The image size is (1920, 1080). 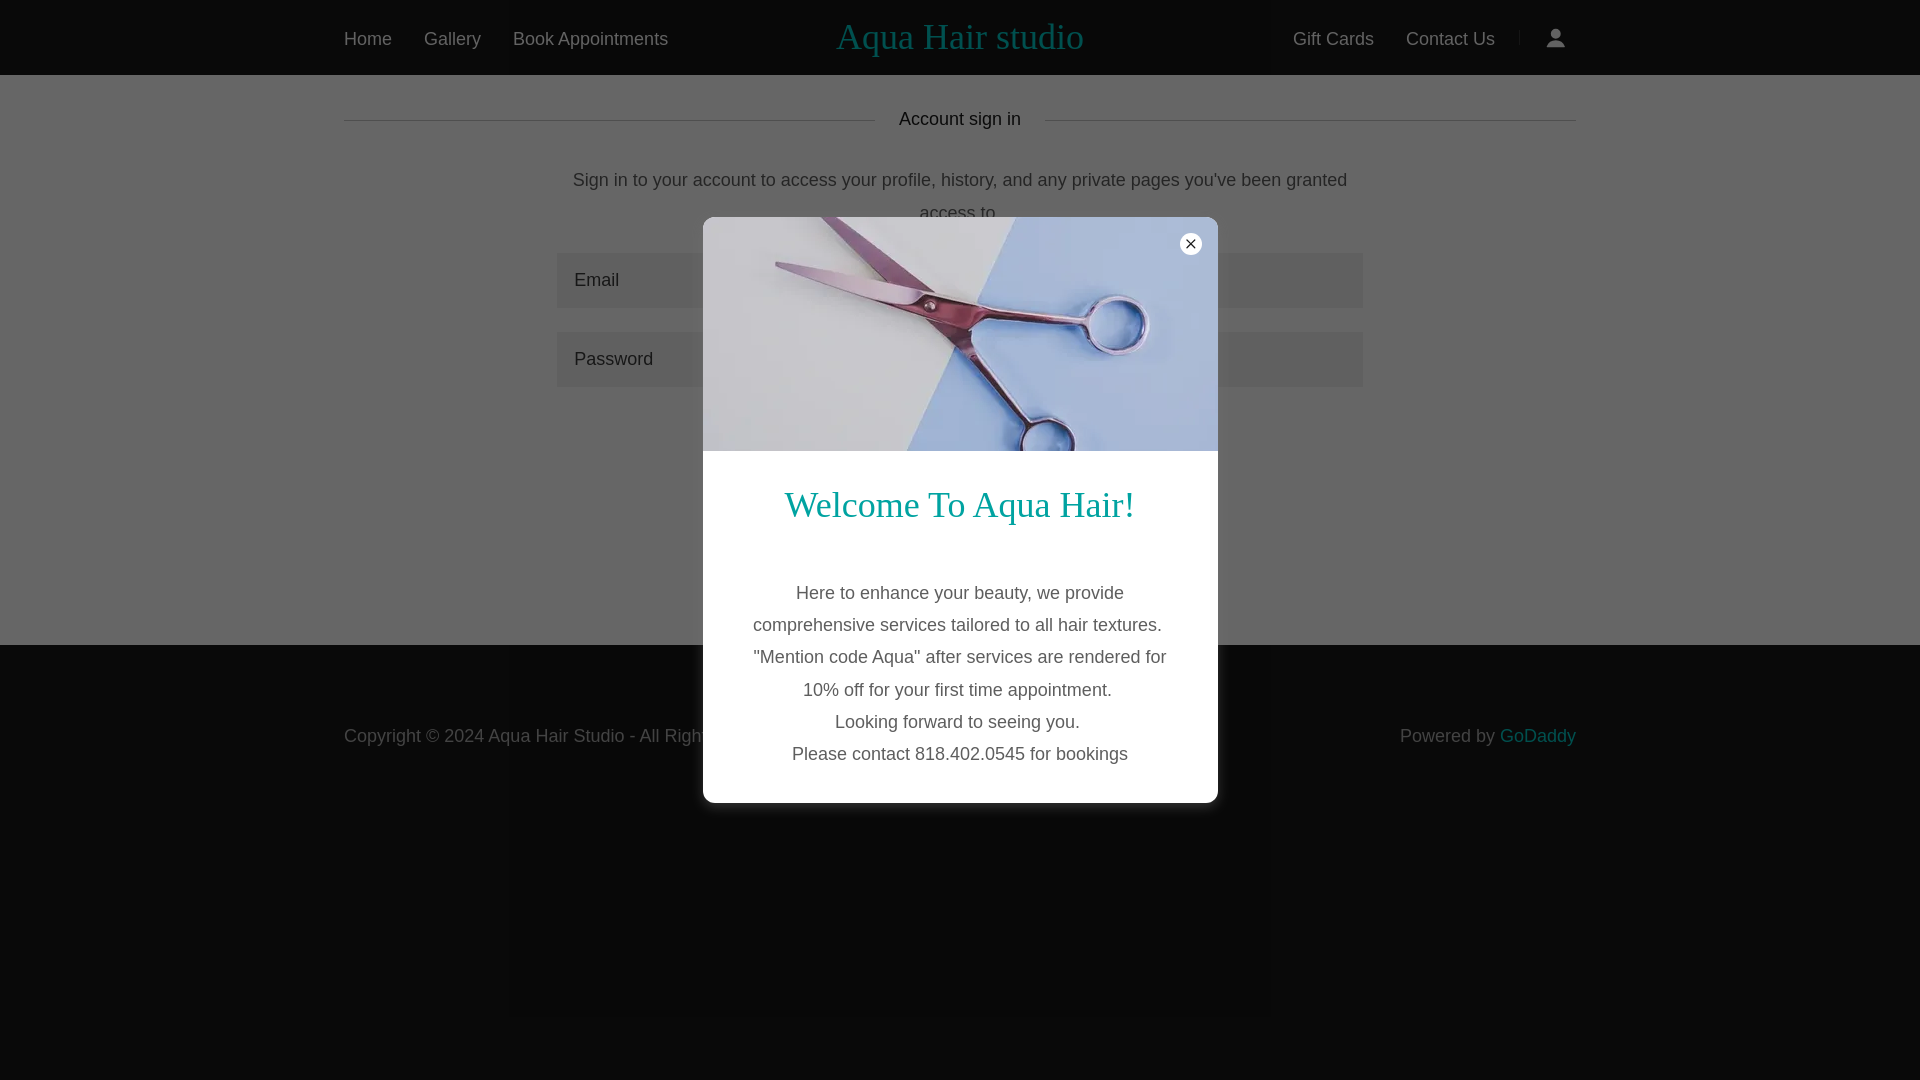 What do you see at coordinates (1333, 38) in the screenshot?
I see `Gift Cards` at bounding box center [1333, 38].